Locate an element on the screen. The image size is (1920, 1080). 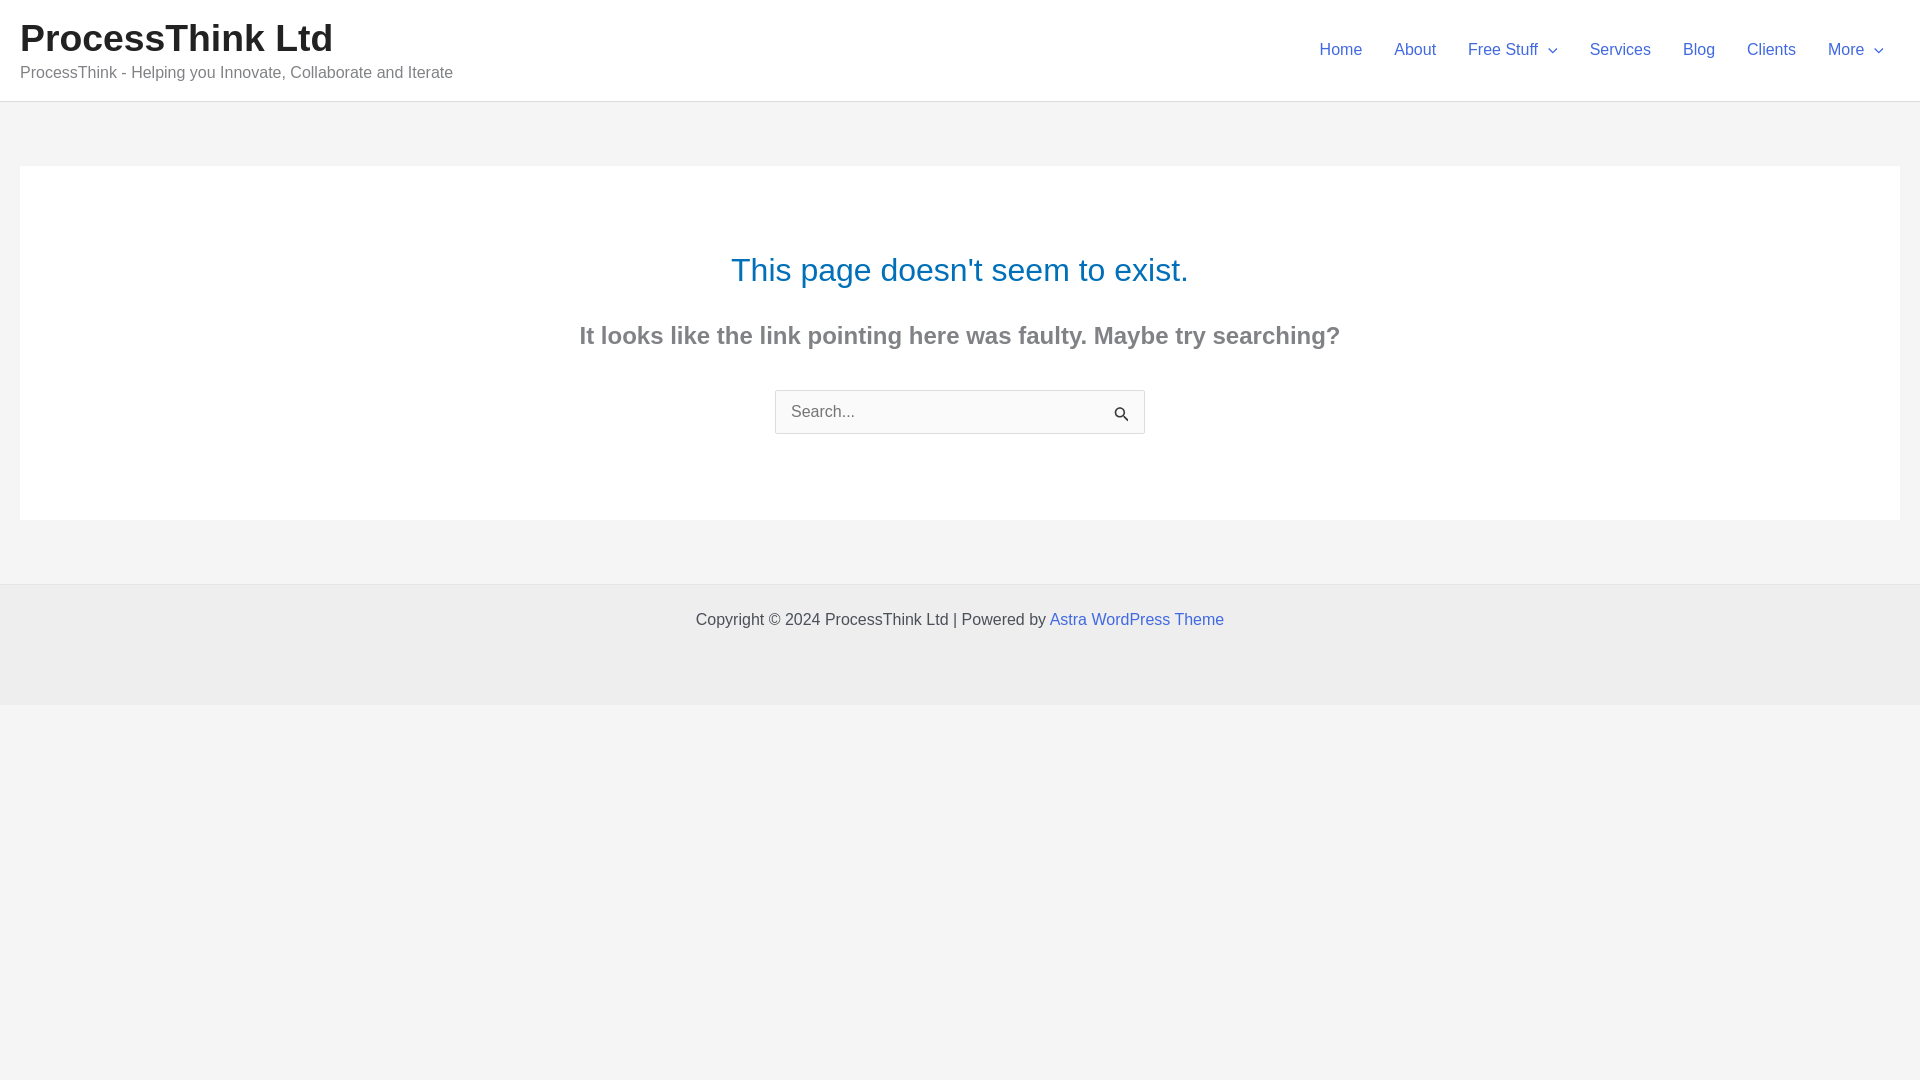
Blog is located at coordinates (1698, 50).